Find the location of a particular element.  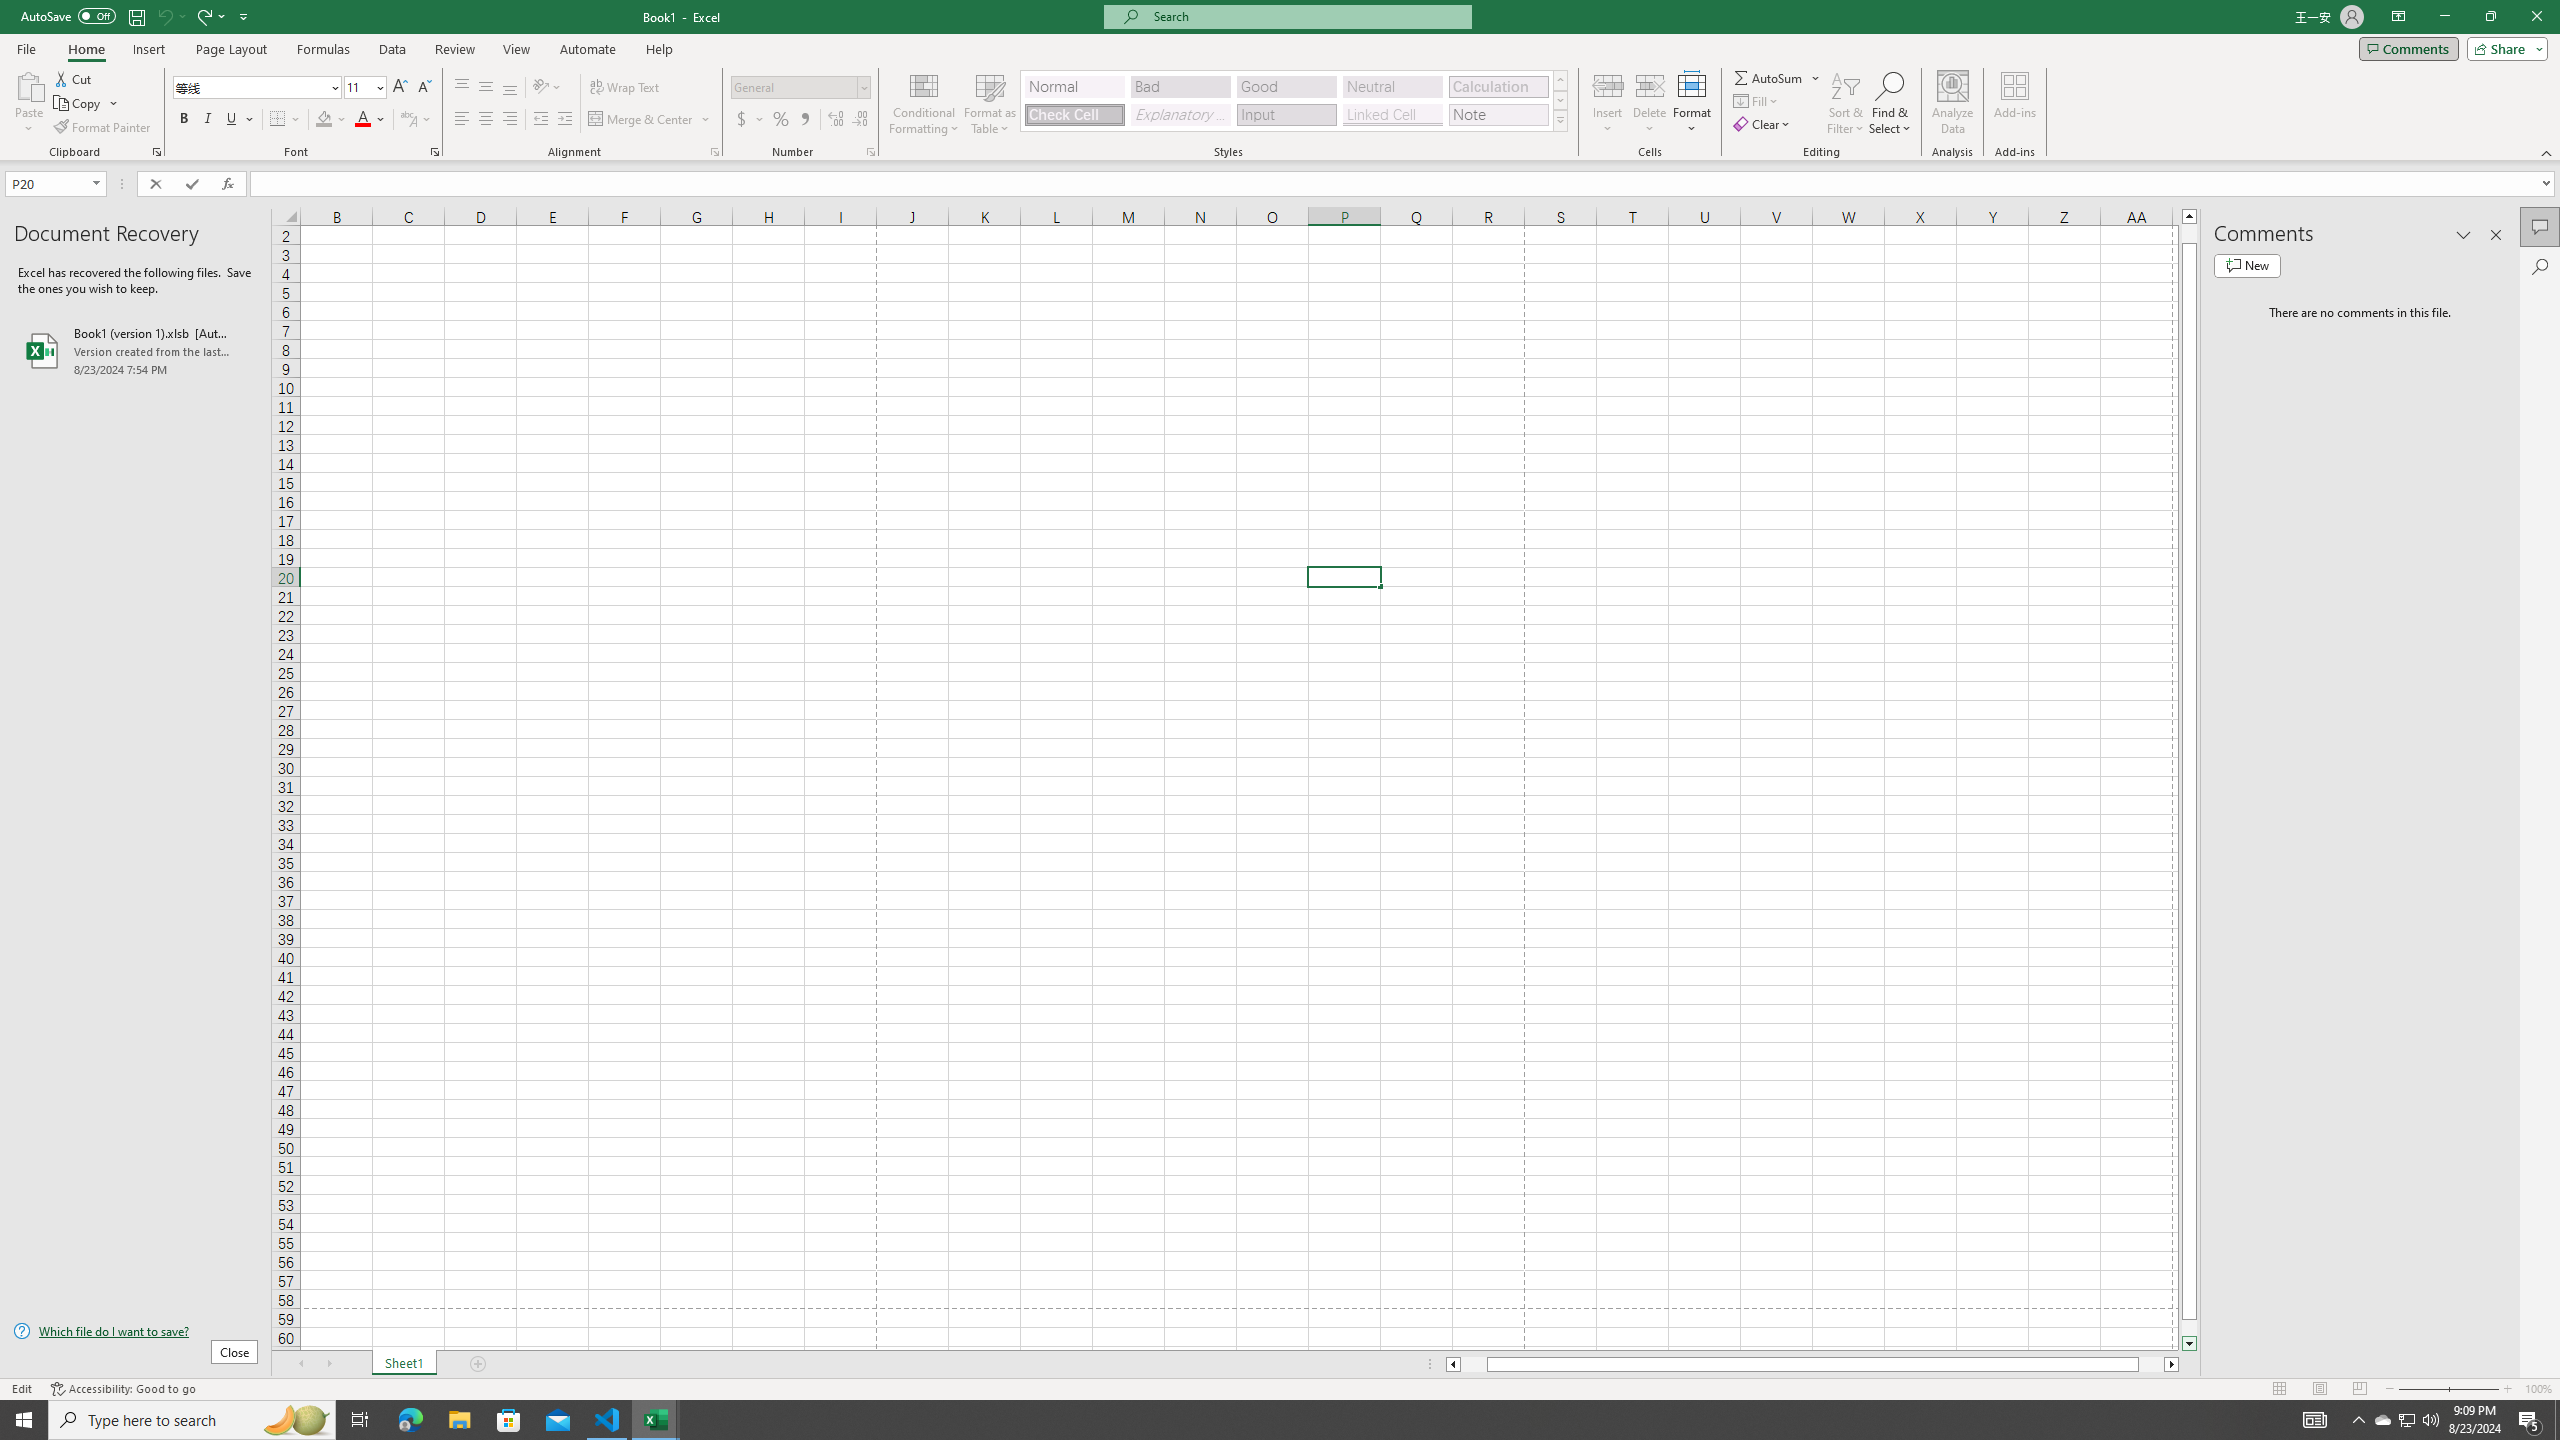

Underline is located at coordinates (239, 120).